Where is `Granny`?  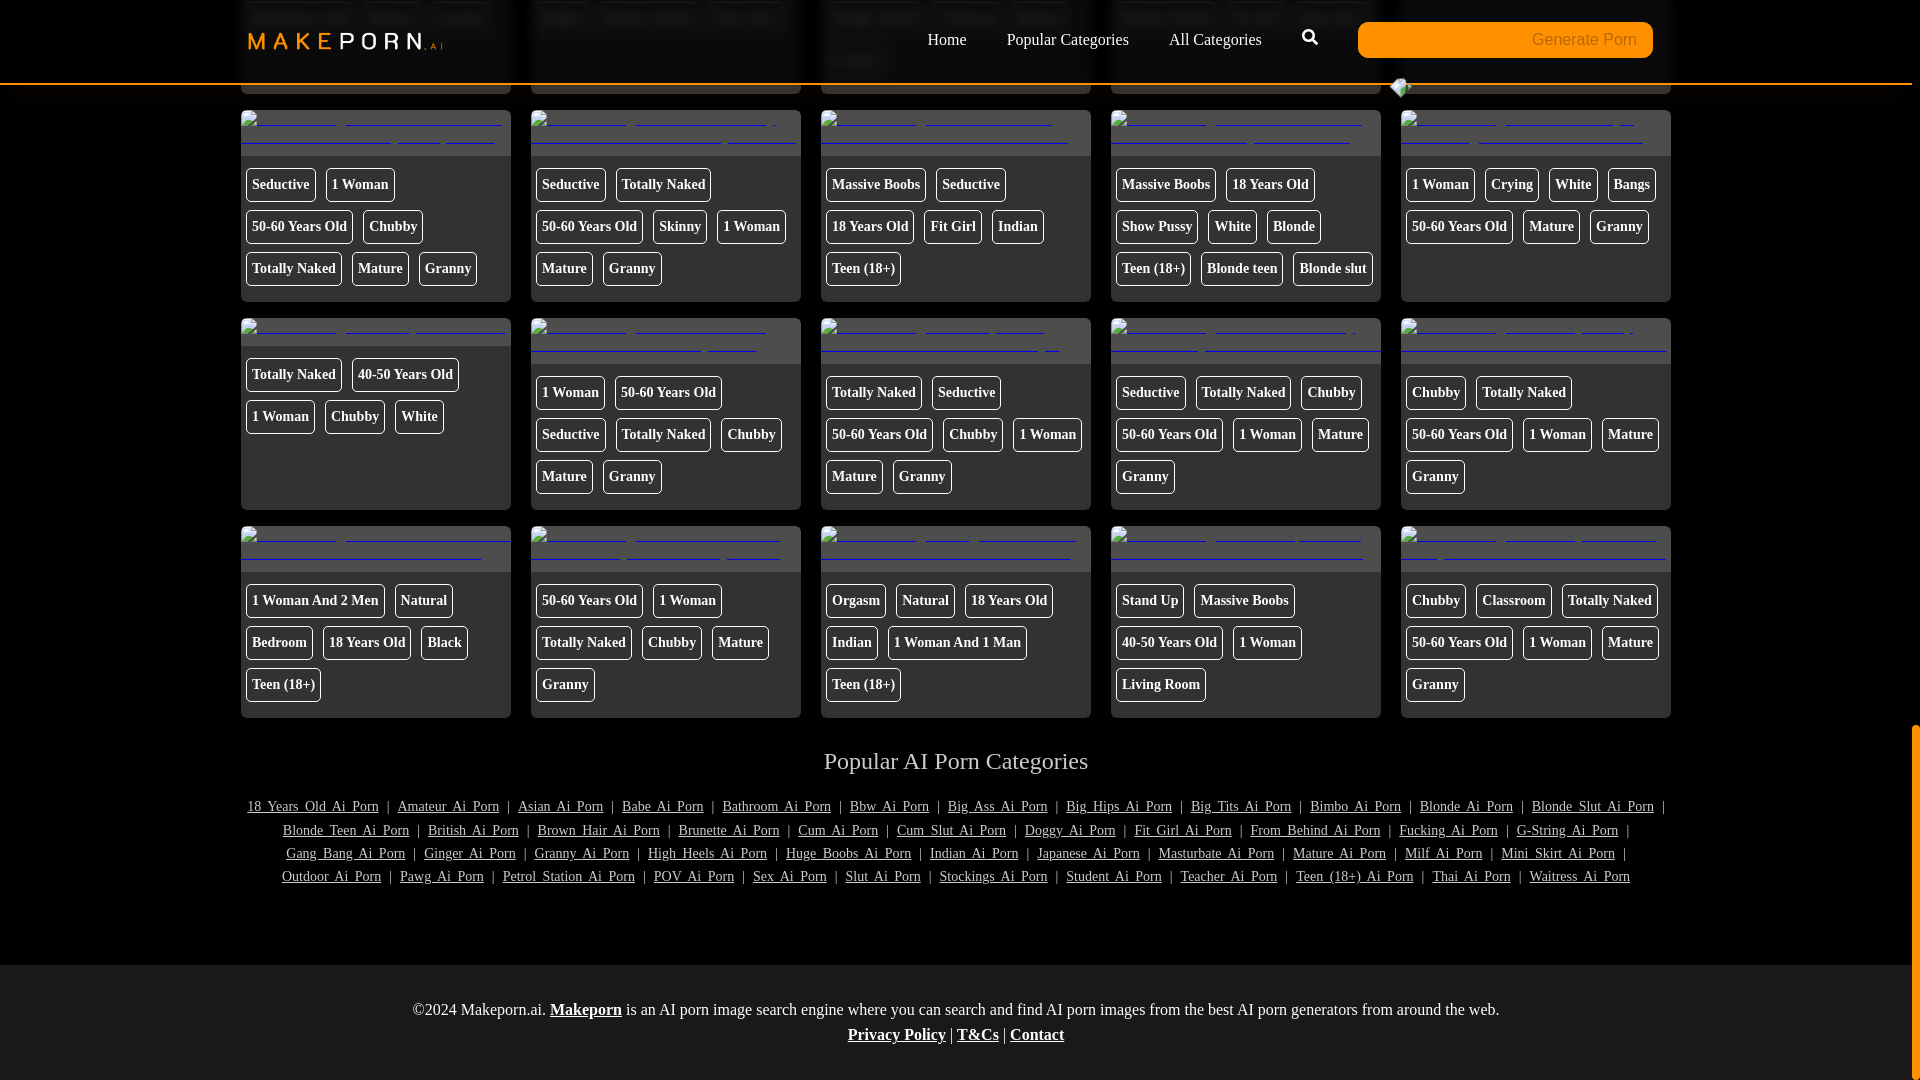 Granny is located at coordinates (460, 18).